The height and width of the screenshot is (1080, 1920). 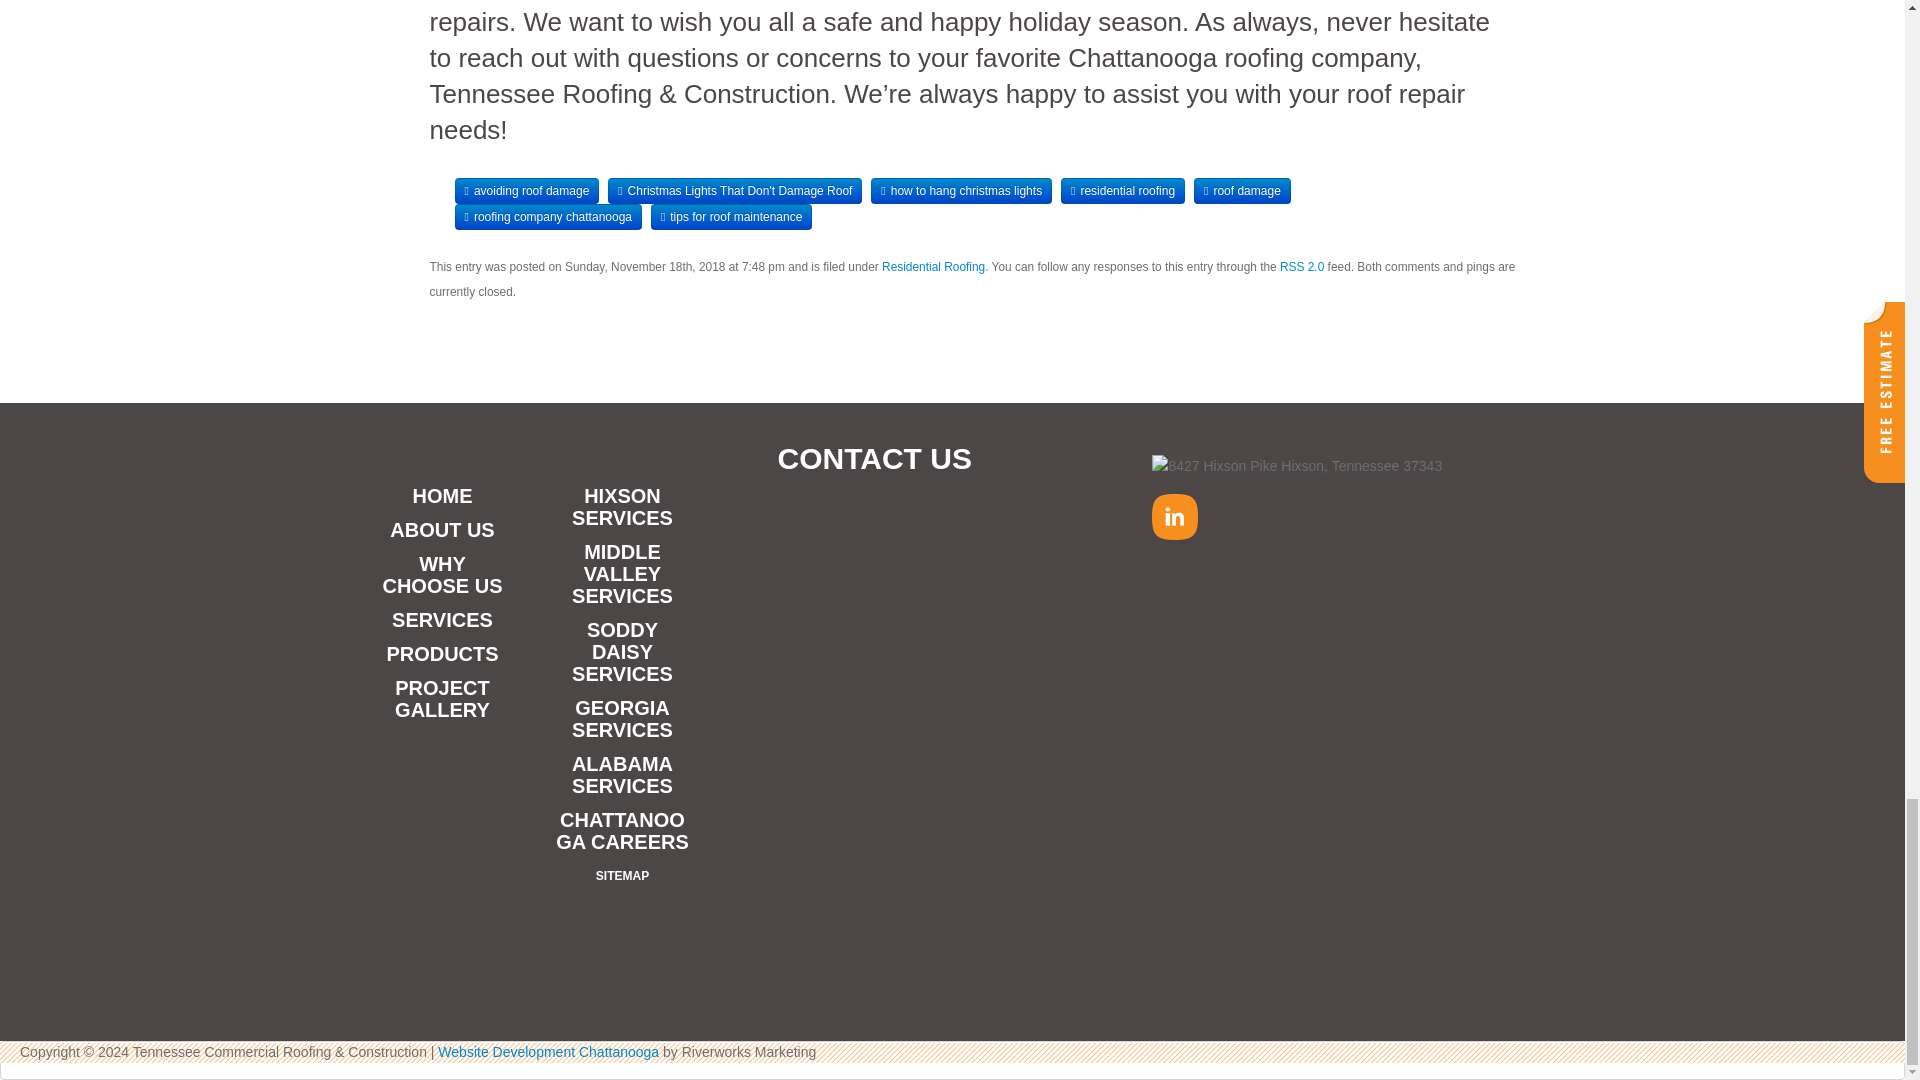 What do you see at coordinates (731, 217) in the screenshot?
I see `tips for roof maintenance` at bounding box center [731, 217].